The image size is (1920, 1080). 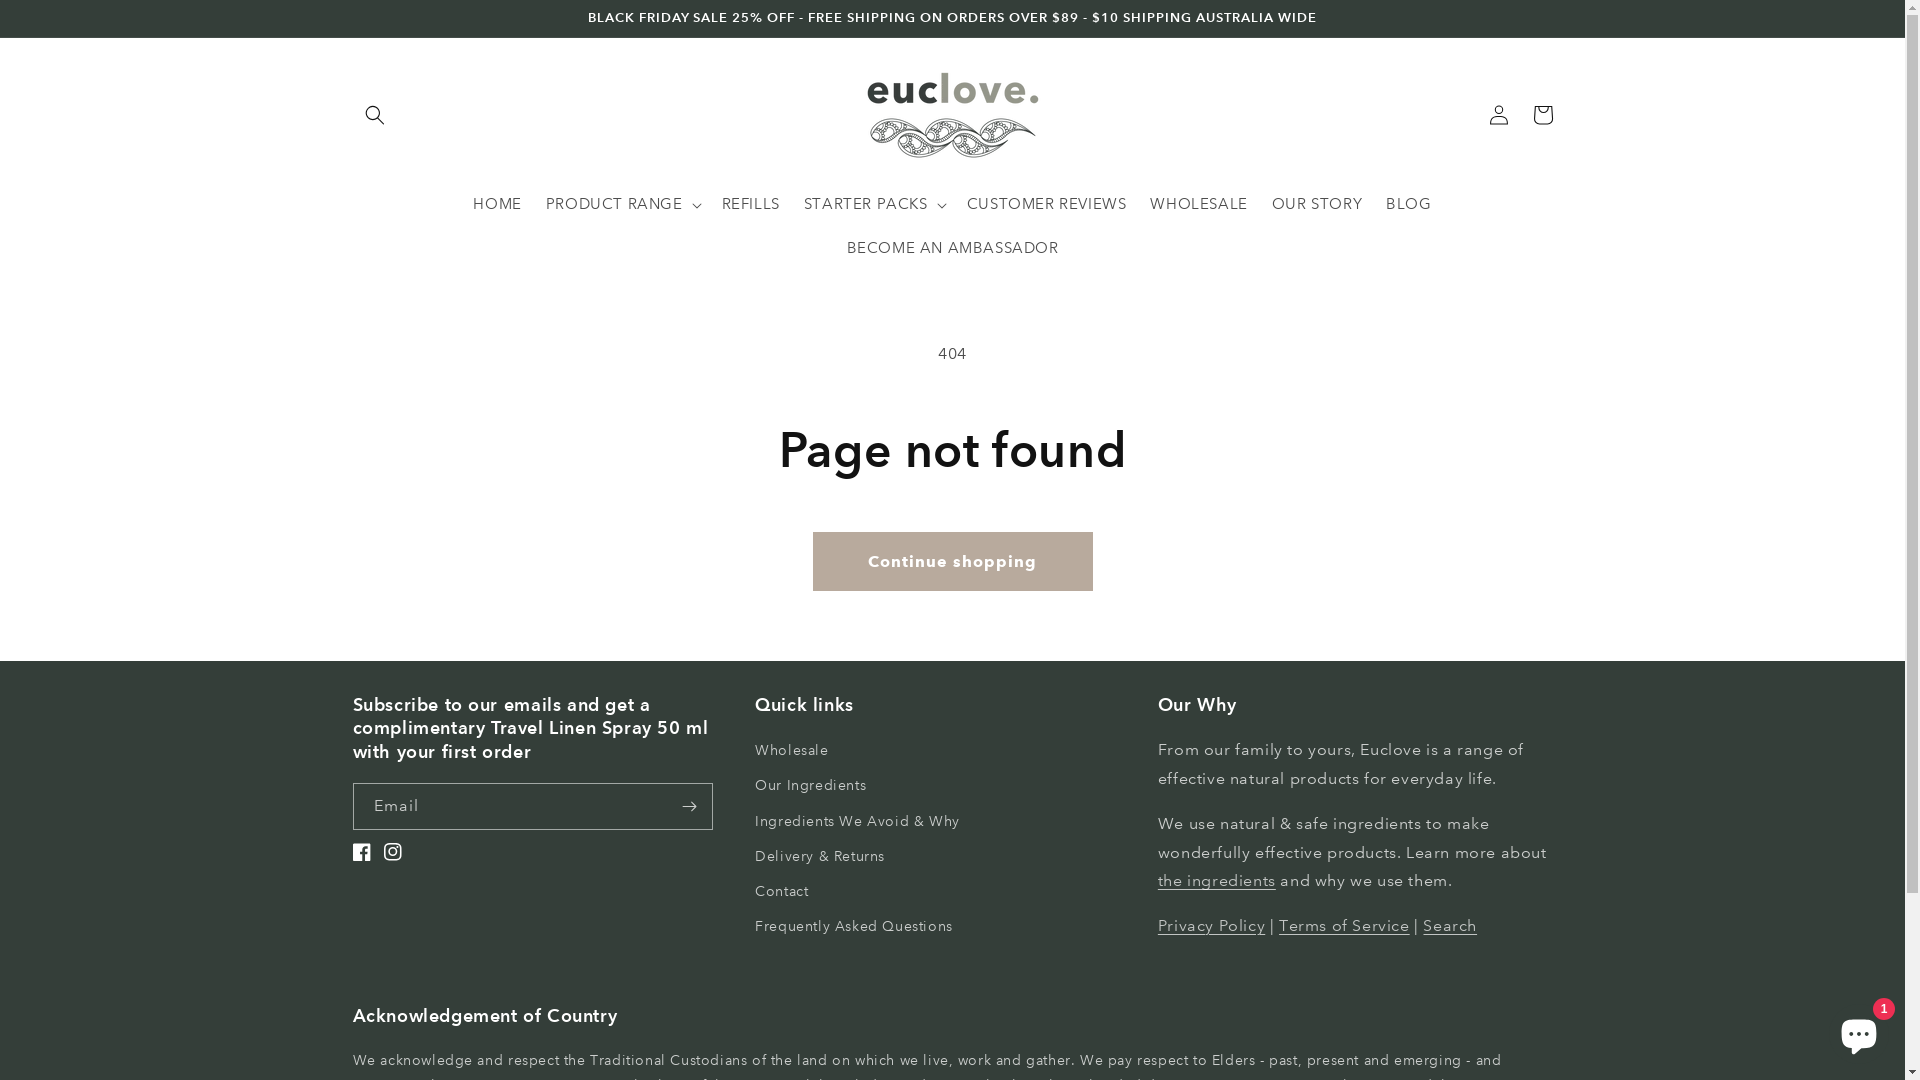 What do you see at coordinates (1450, 926) in the screenshot?
I see `Search` at bounding box center [1450, 926].